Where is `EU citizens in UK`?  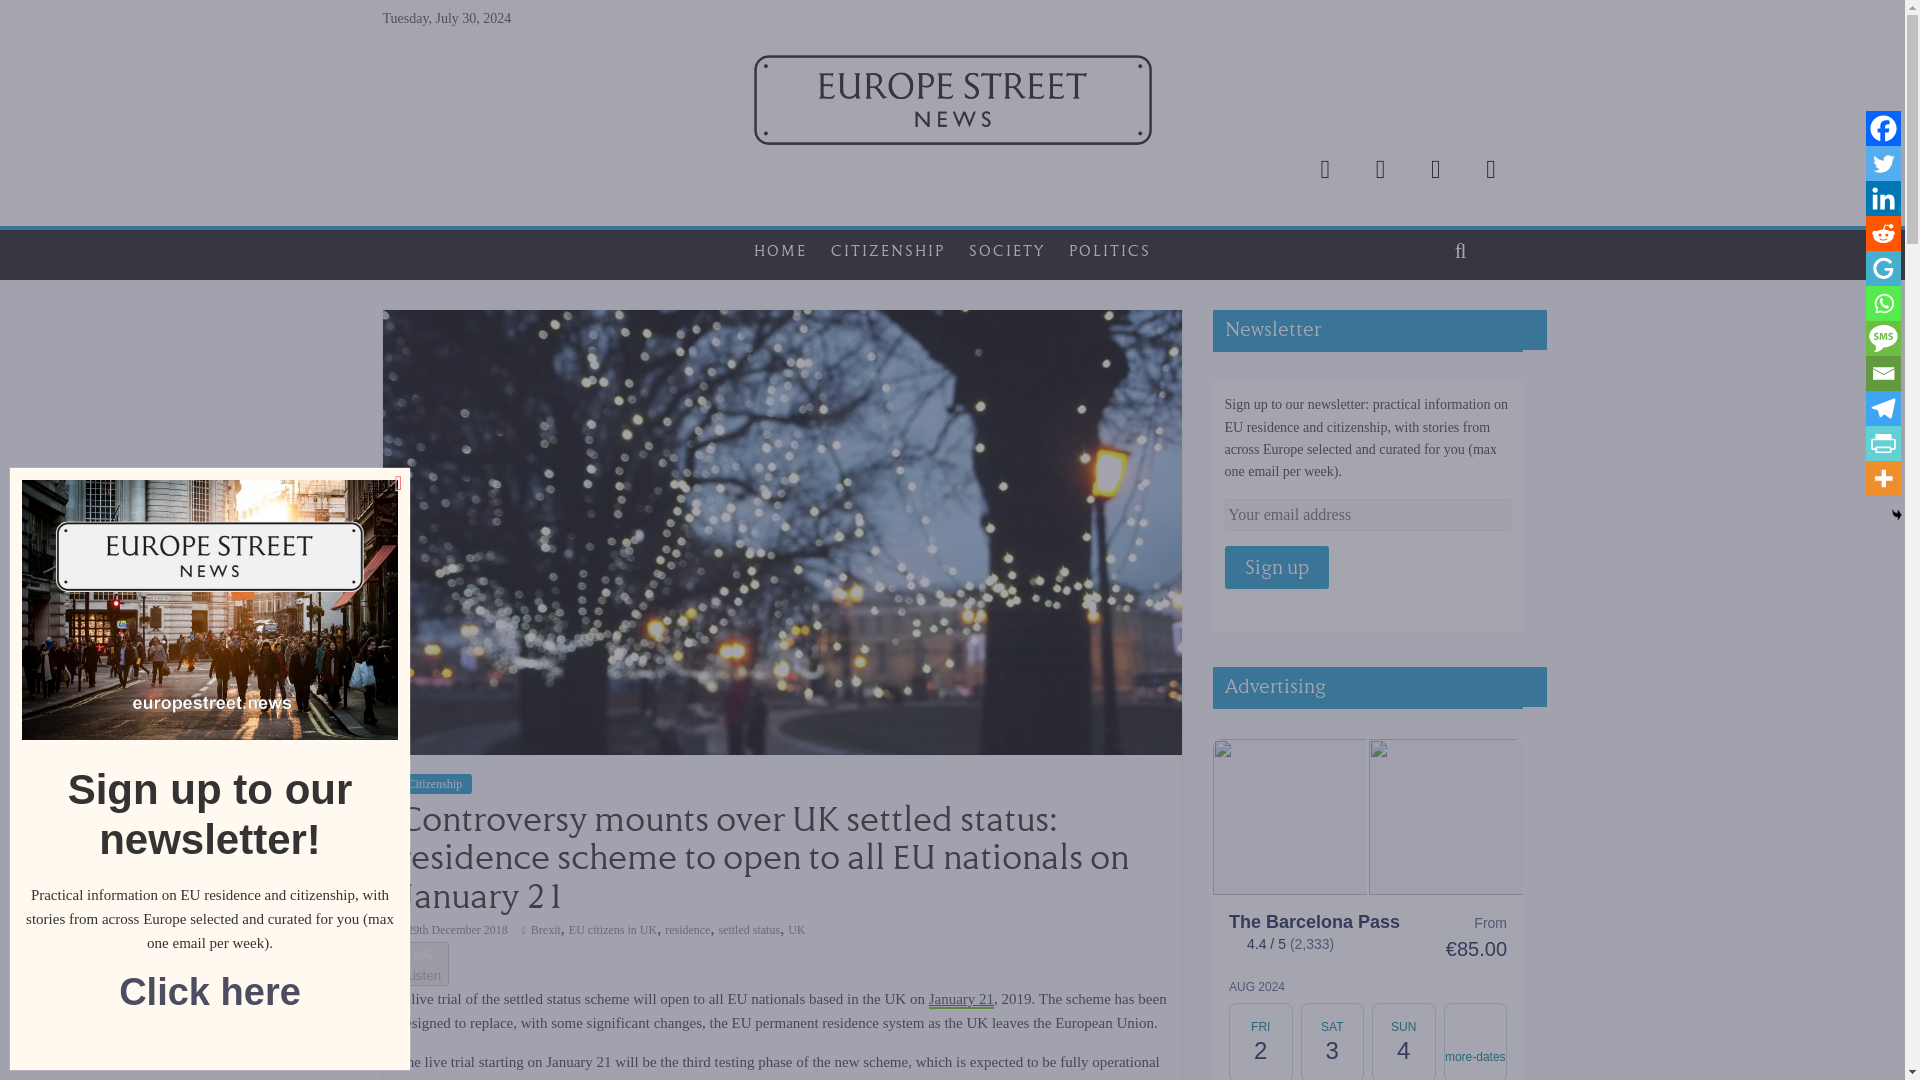
EU citizens in UK is located at coordinates (612, 930).